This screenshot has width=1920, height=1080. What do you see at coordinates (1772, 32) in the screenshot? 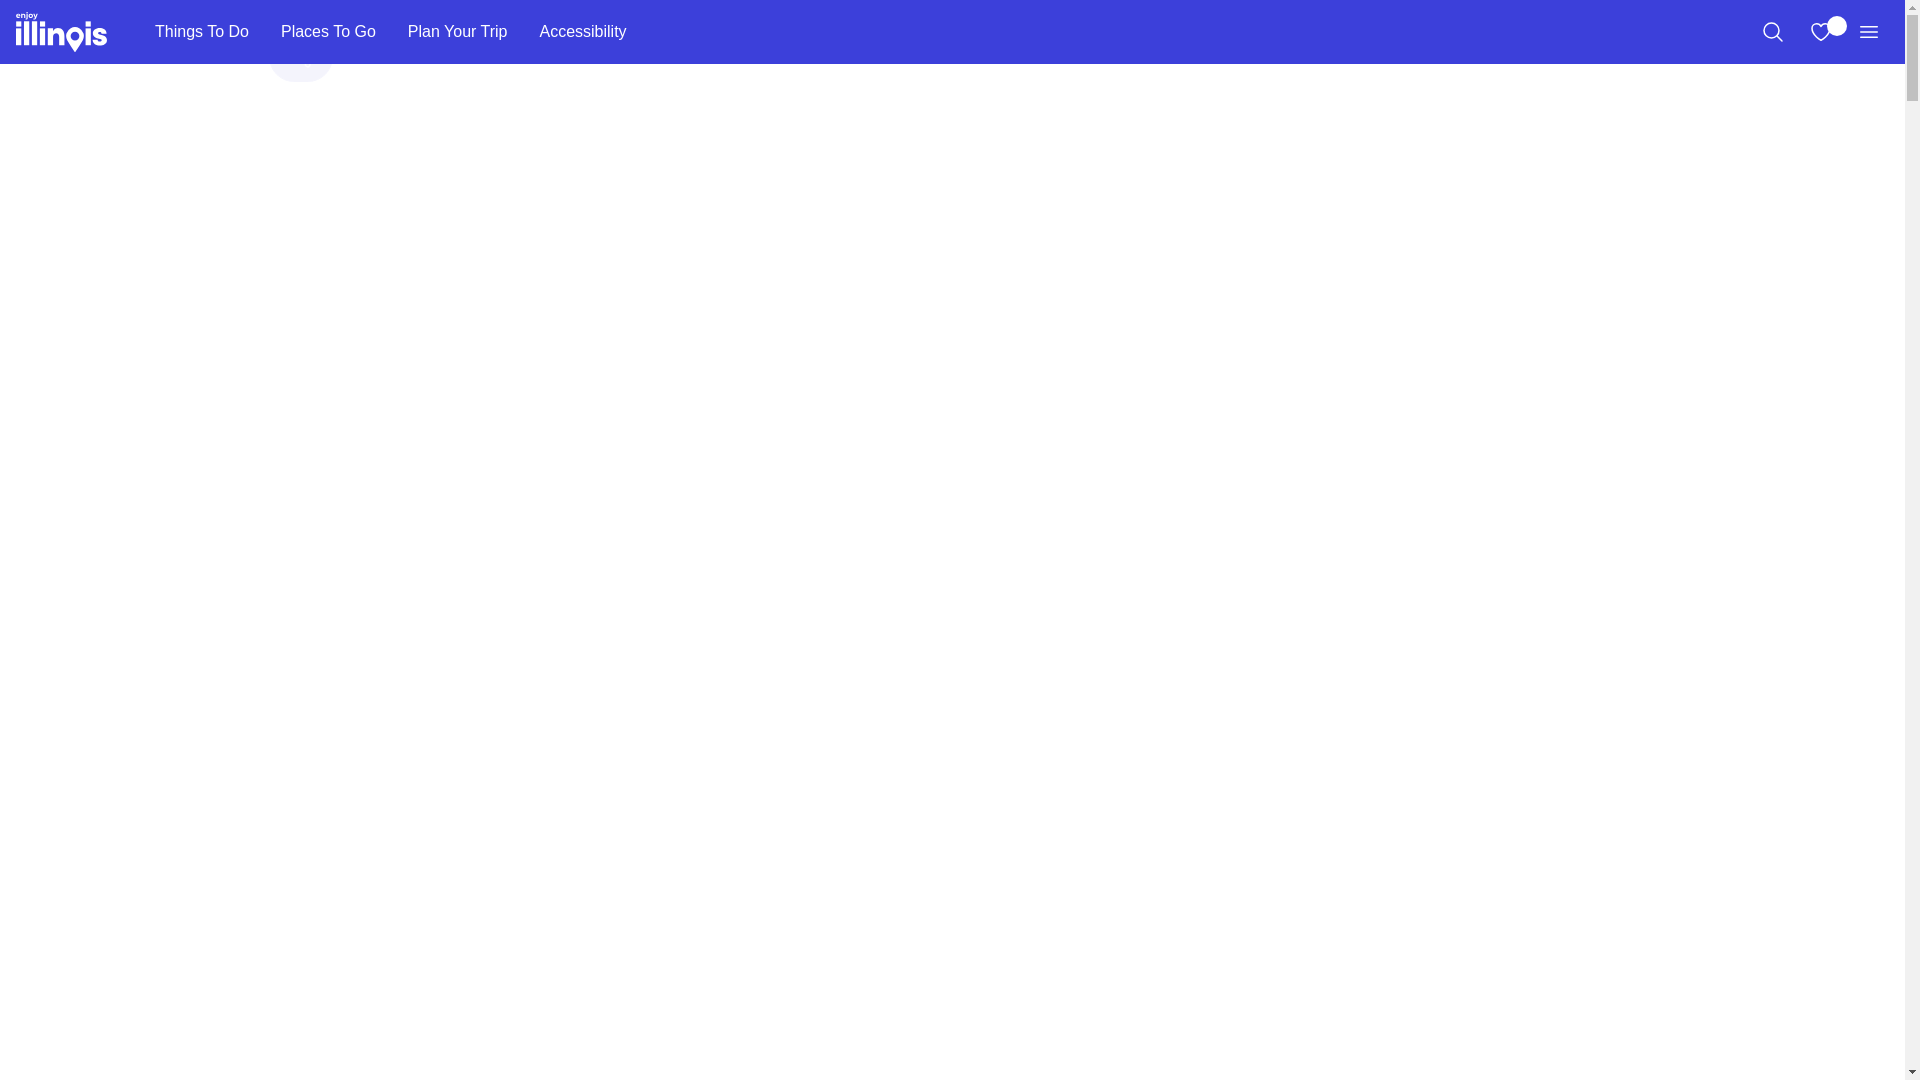
I see `Search the Site` at bounding box center [1772, 32].